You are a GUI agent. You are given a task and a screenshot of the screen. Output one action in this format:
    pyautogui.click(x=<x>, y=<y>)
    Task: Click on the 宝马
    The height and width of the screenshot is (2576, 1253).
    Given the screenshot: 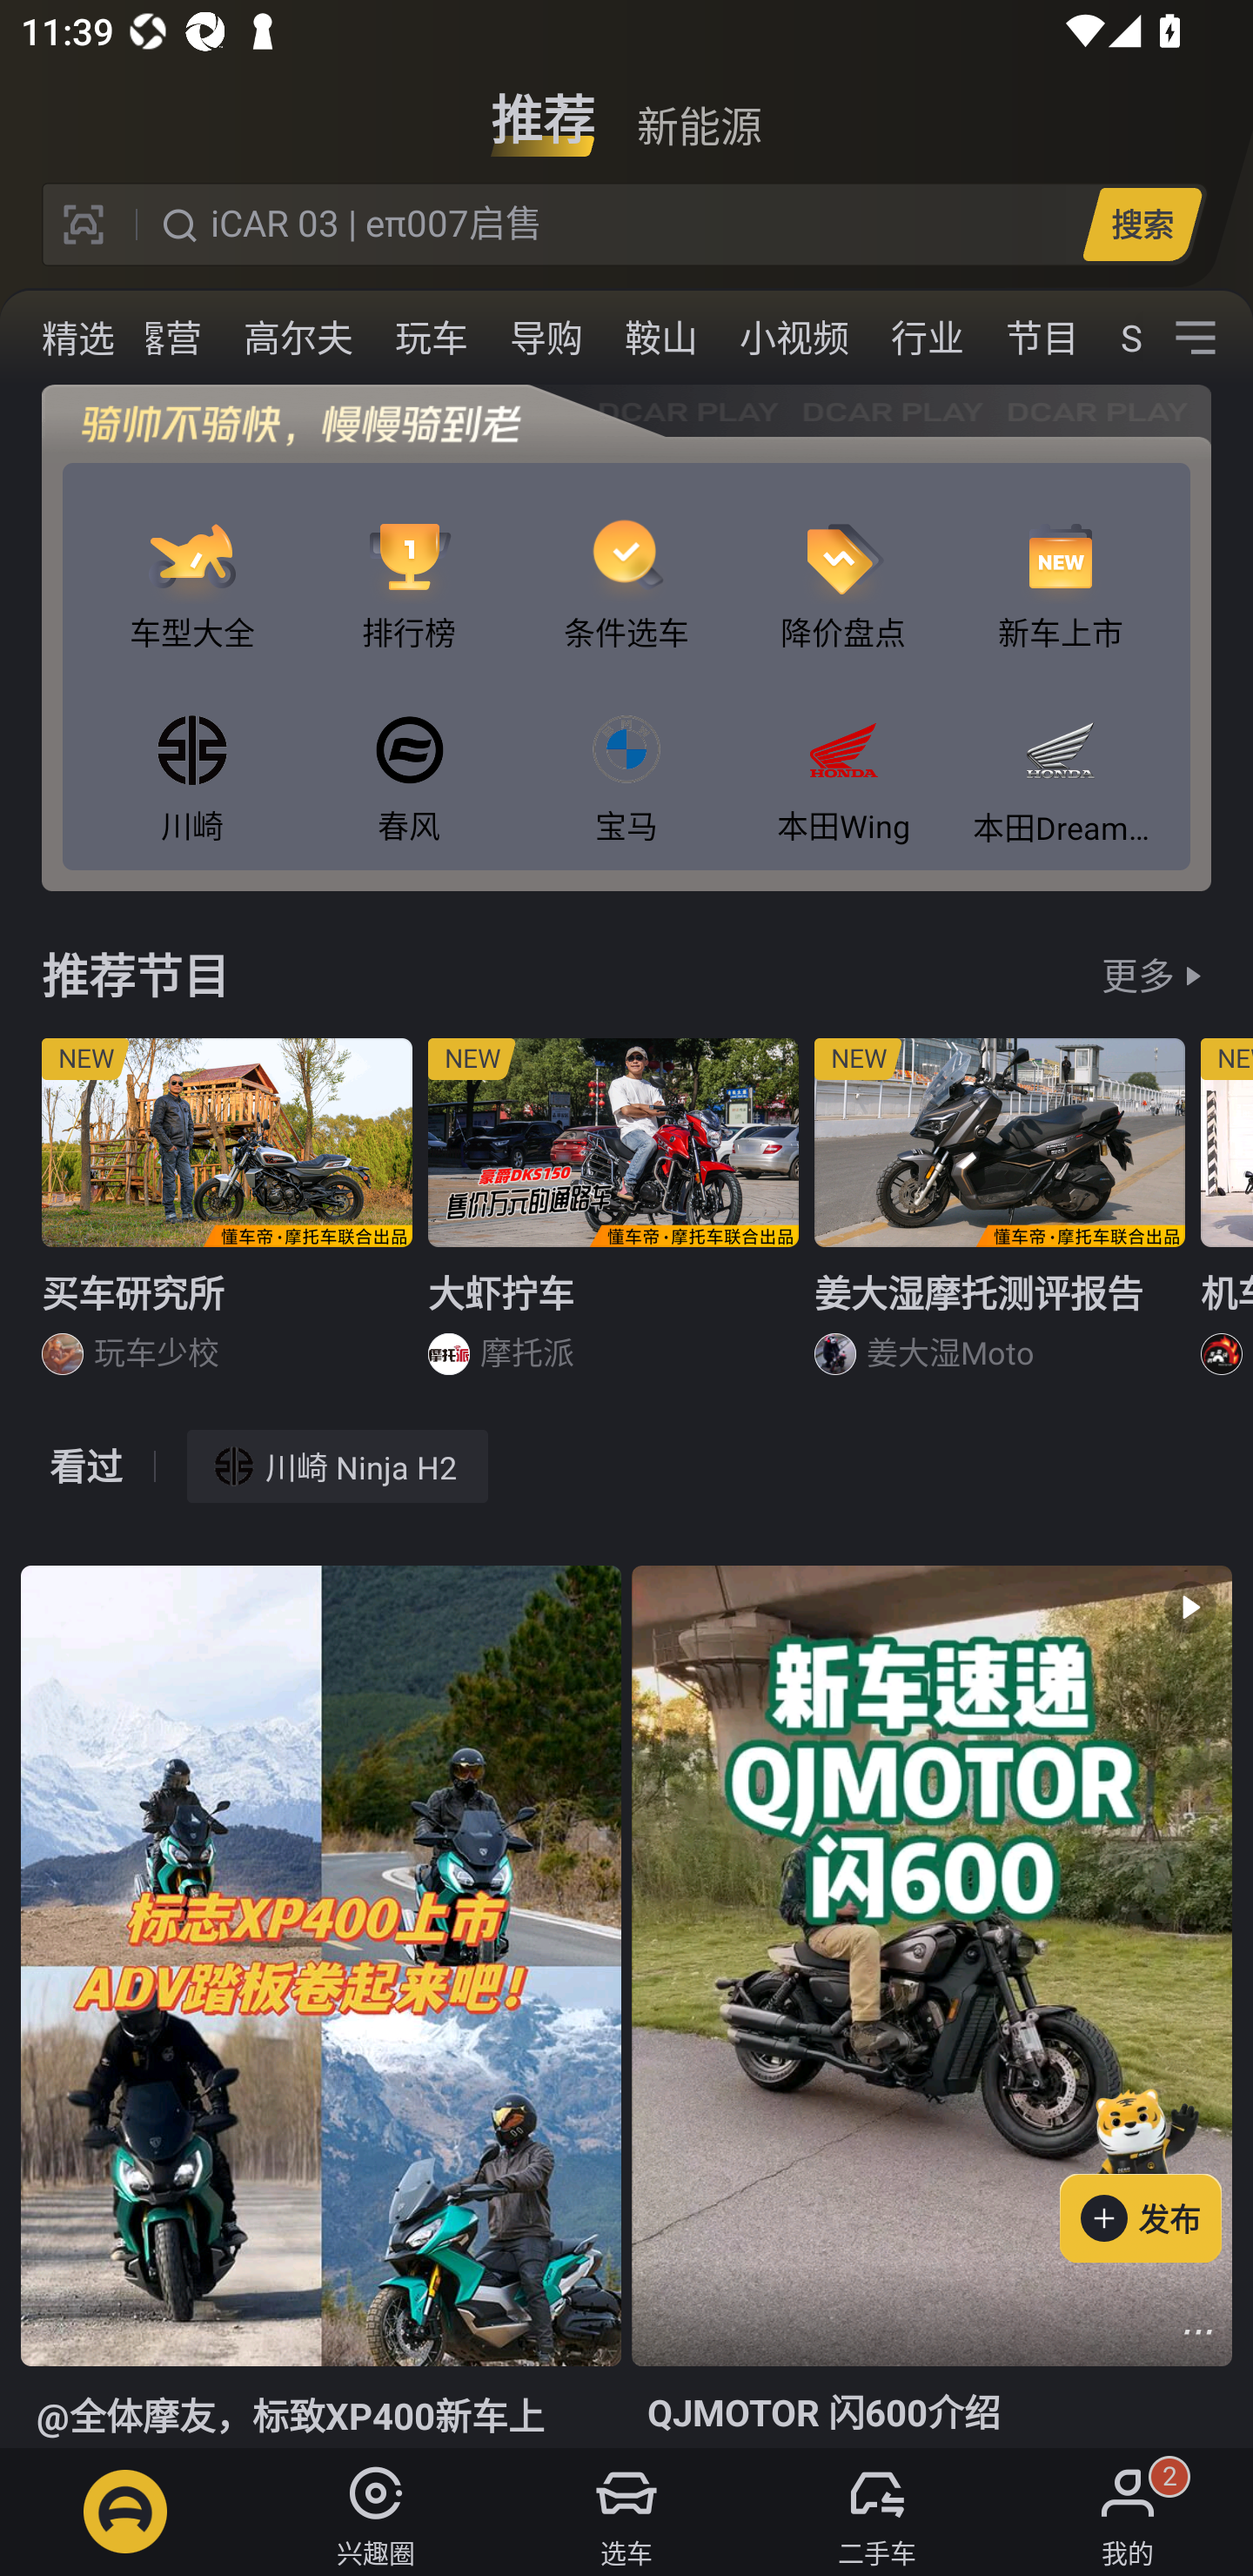 What is the action you would take?
    pyautogui.click(x=626, y=753)
    